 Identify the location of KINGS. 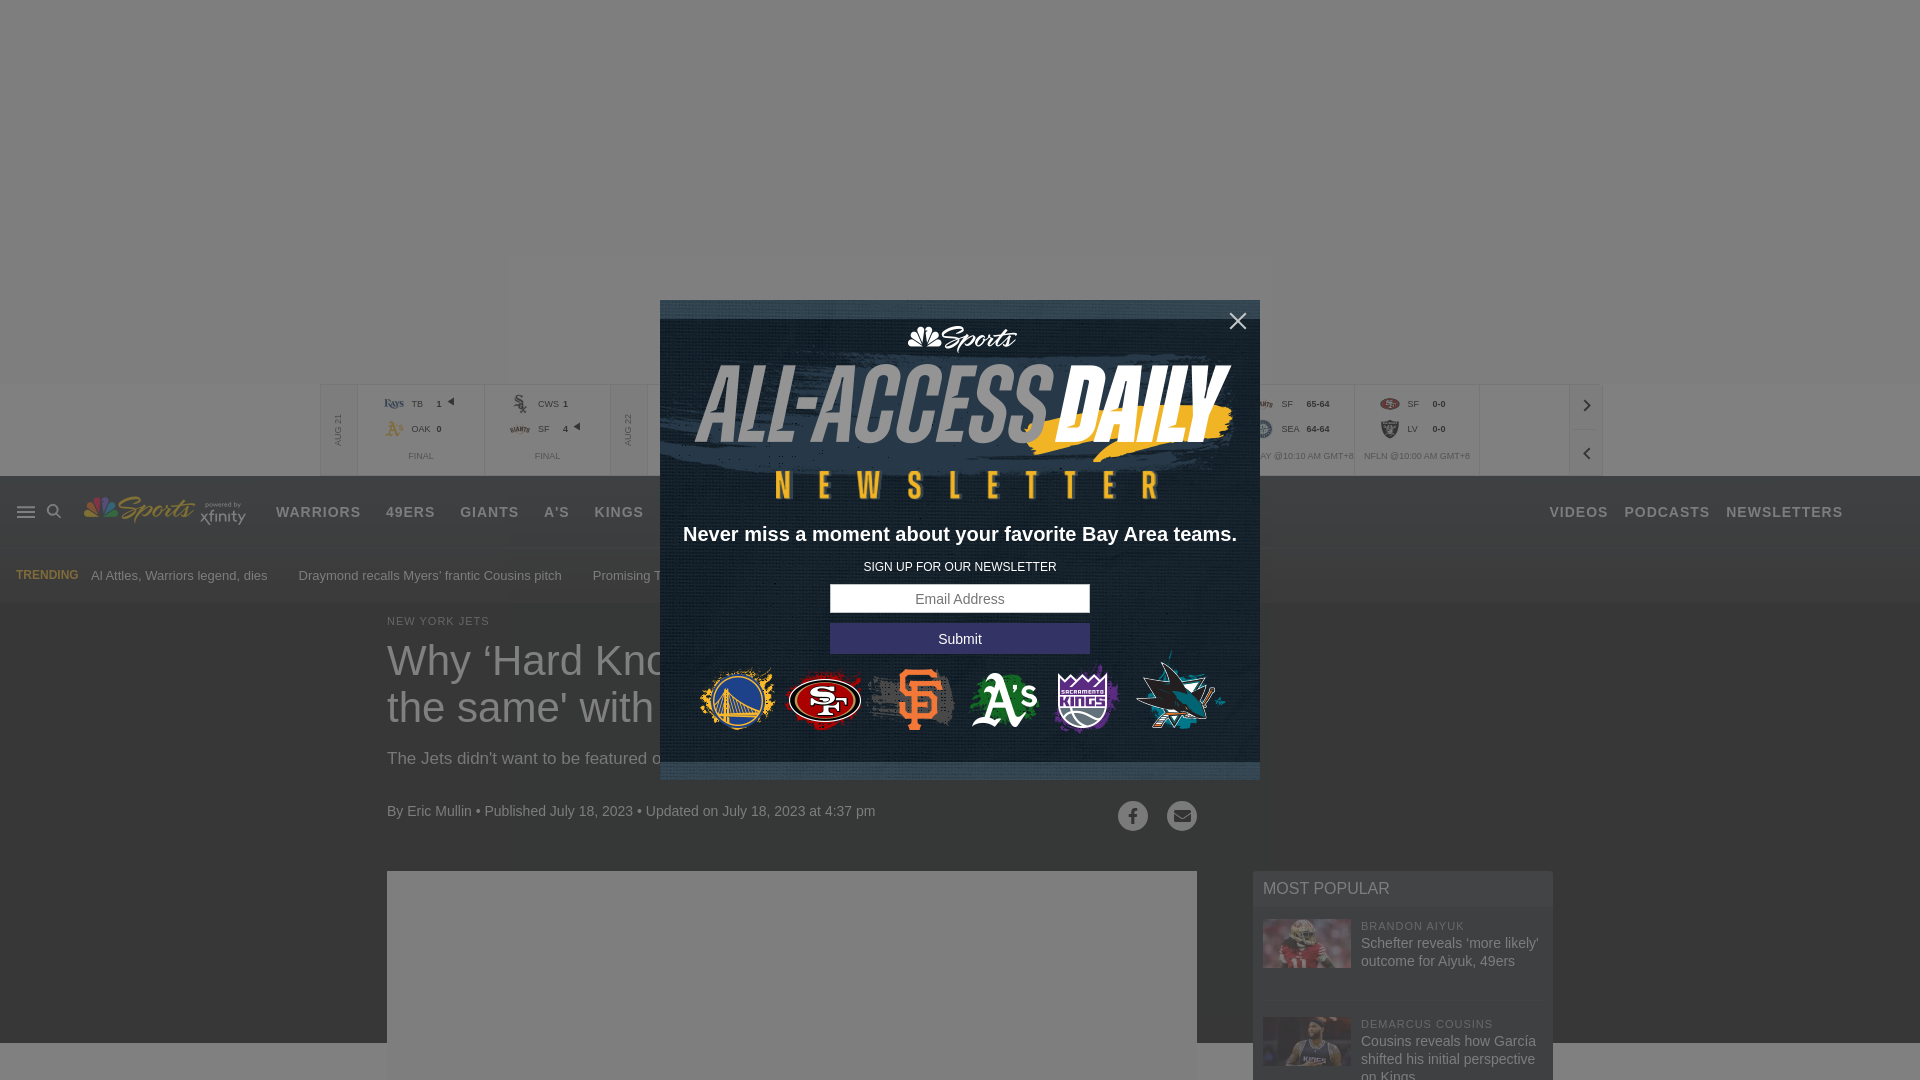
(619, 512).